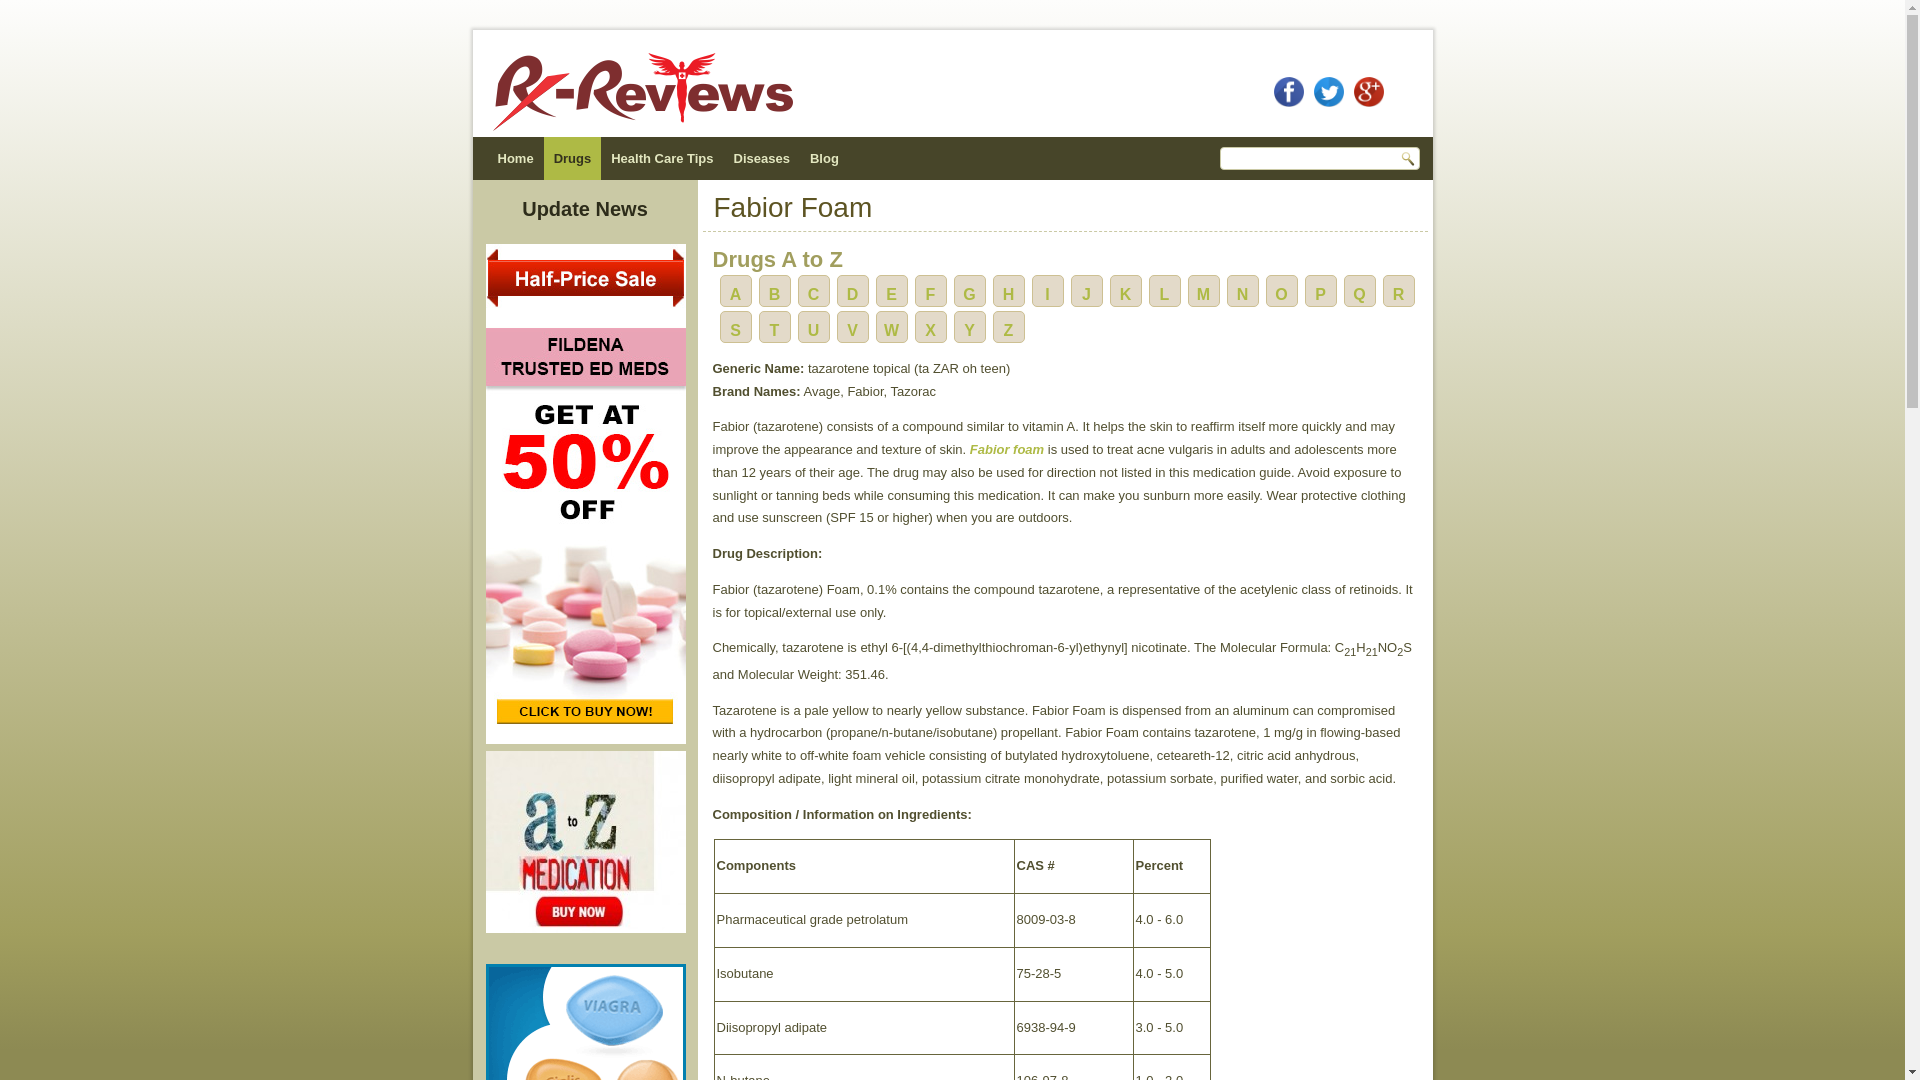 The image size is (1920, 1080). What do you see at coordinates (515, 158) in the screenshot?
I see `RX Reviews` at bounding box center [515, 158].